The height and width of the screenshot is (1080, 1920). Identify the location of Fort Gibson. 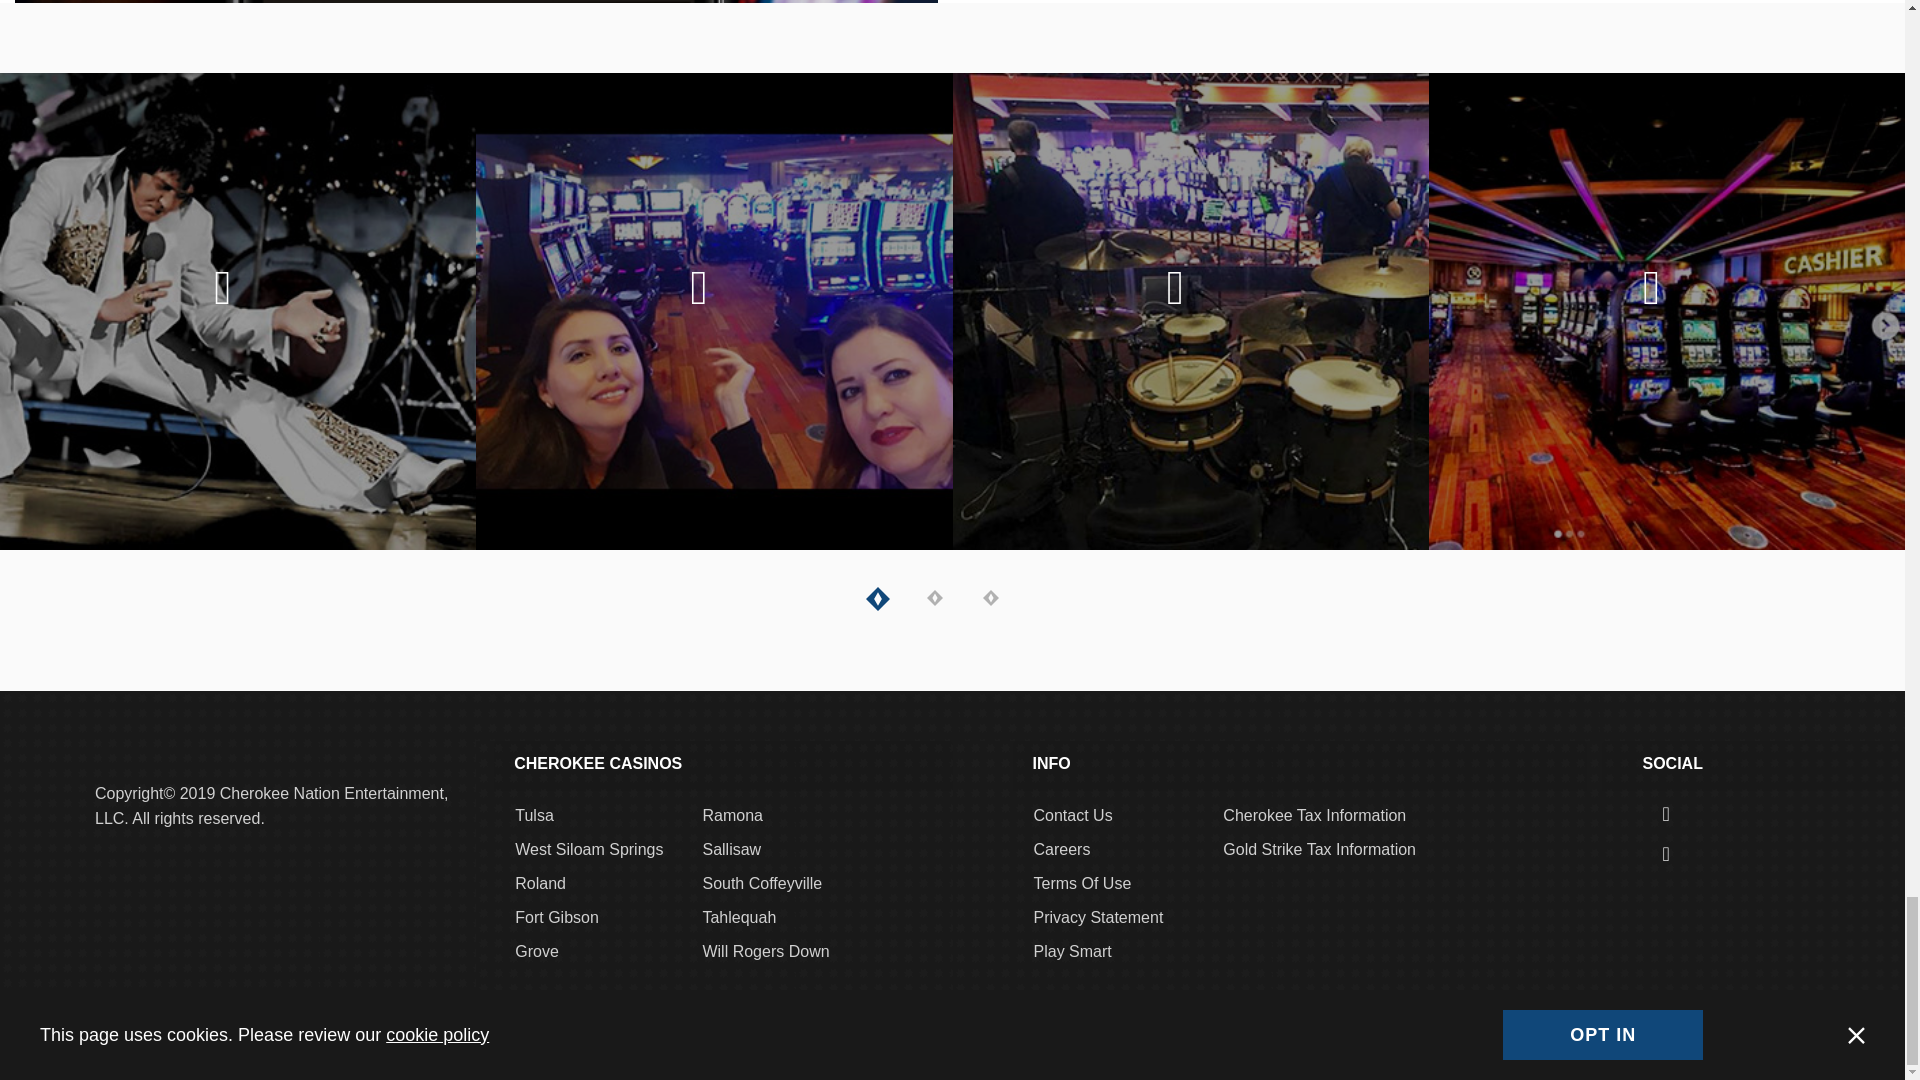
(556, 917).